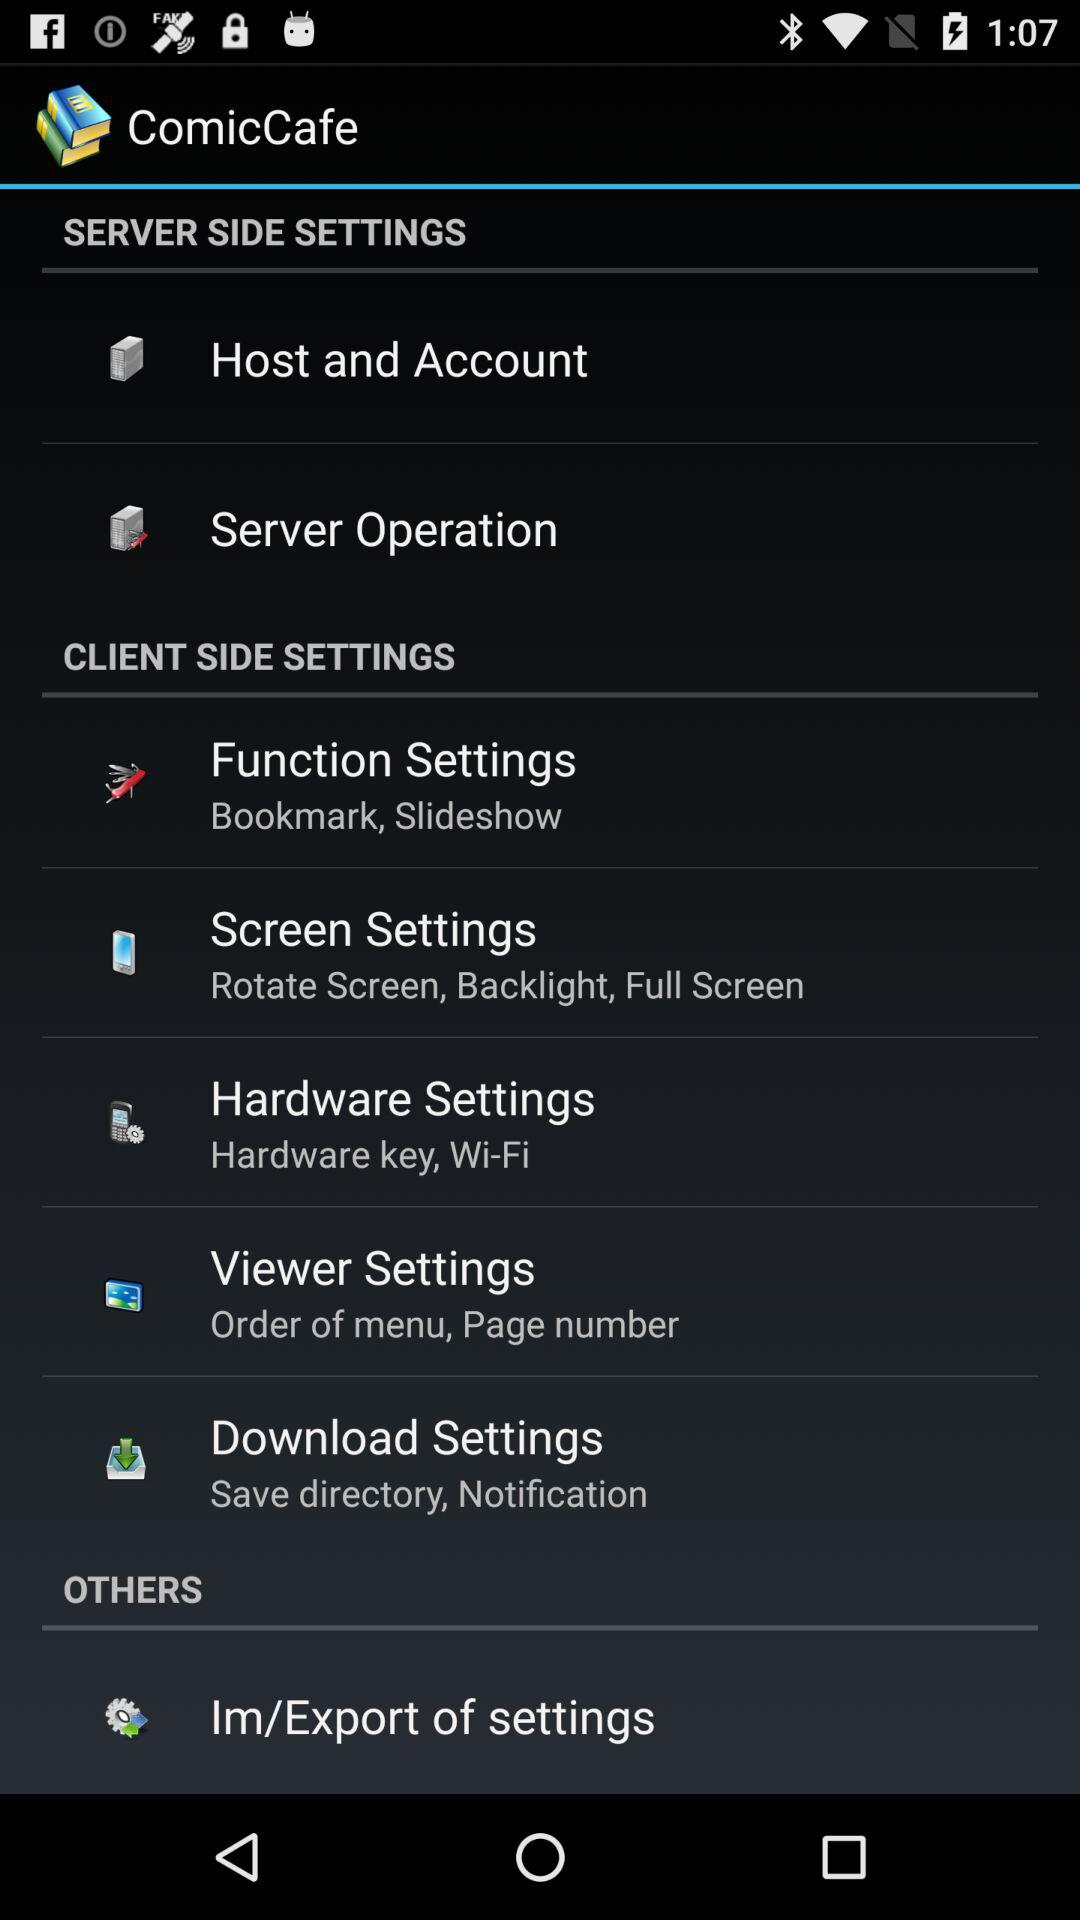 Image resolution: width=1080 pixels, height=1920 pixels. I want to click on select item above server operation icon, so click(399, 358).